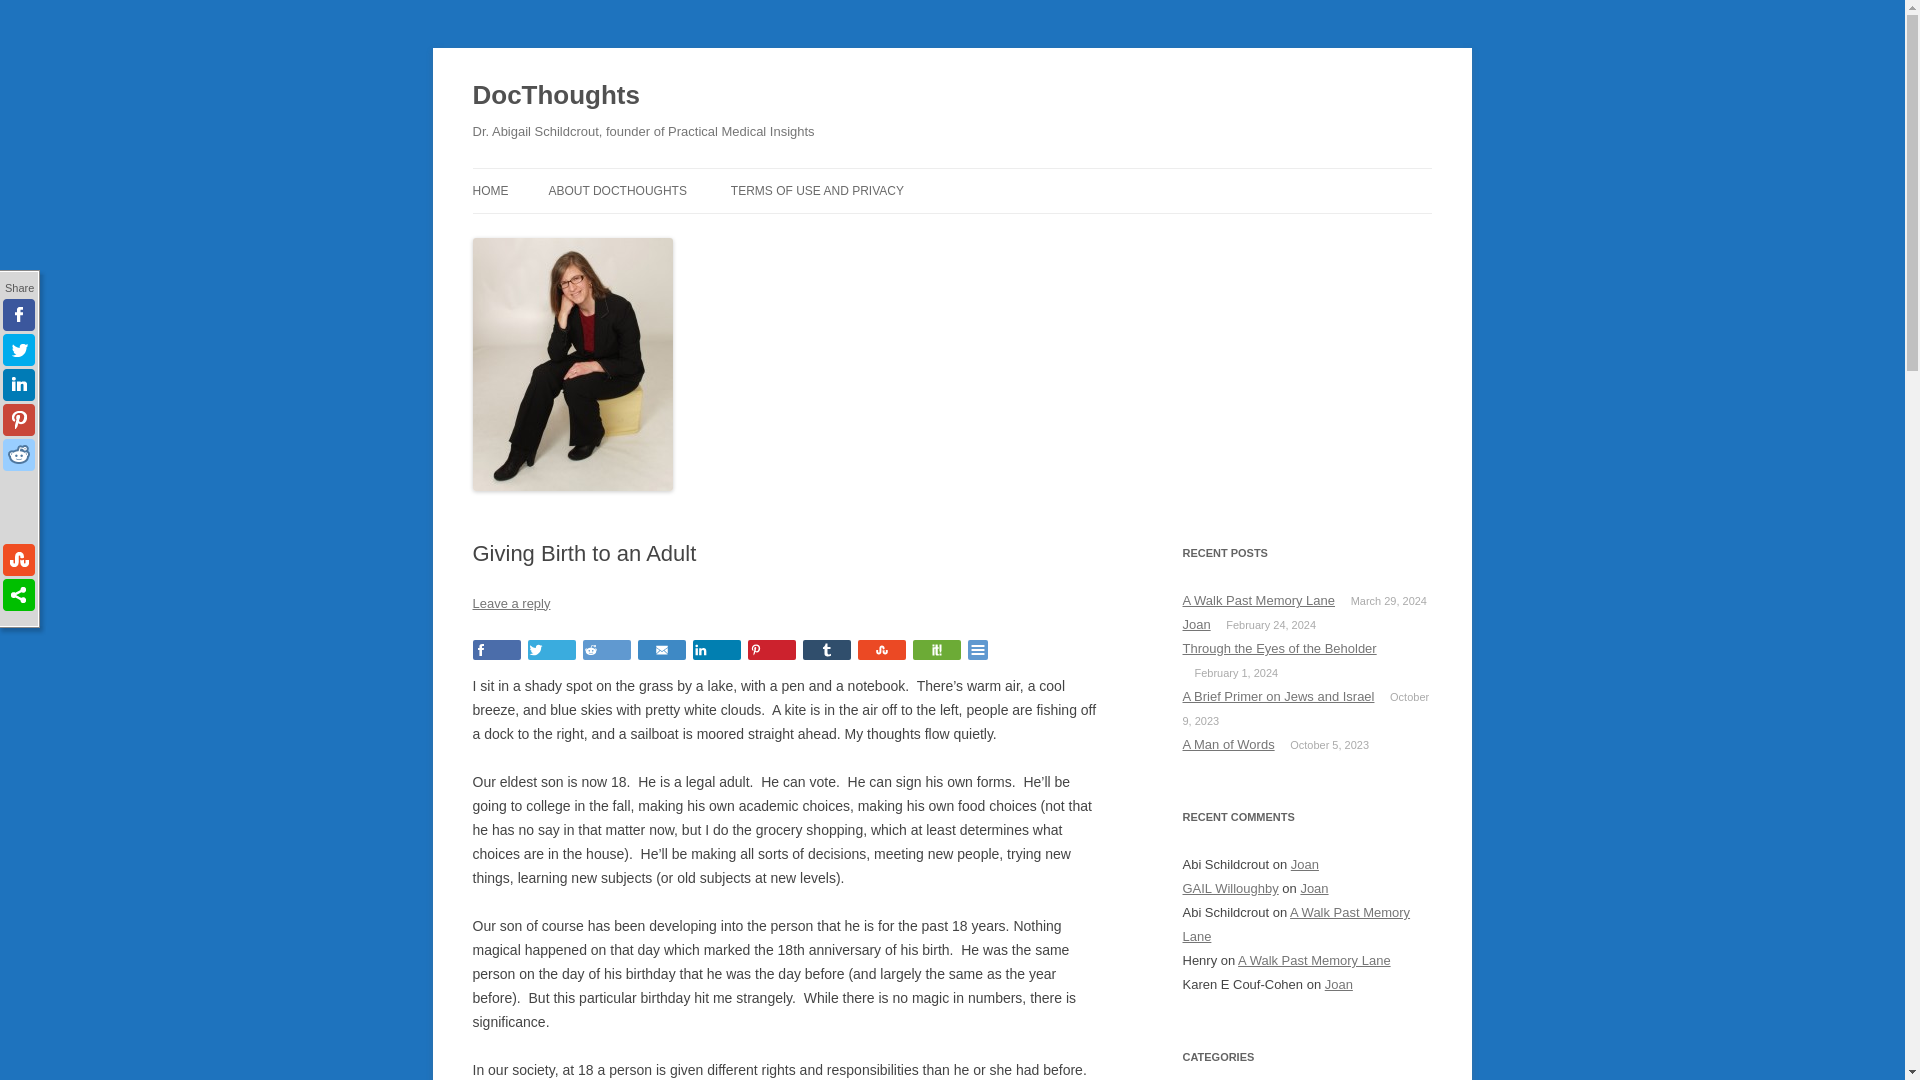 Image resolution: width=1920 pixels, height=1080 pixels. What do you see at coordinates (1314, 888) in the screenshot?
I see `Joan` at bounding box center [1314, 888].